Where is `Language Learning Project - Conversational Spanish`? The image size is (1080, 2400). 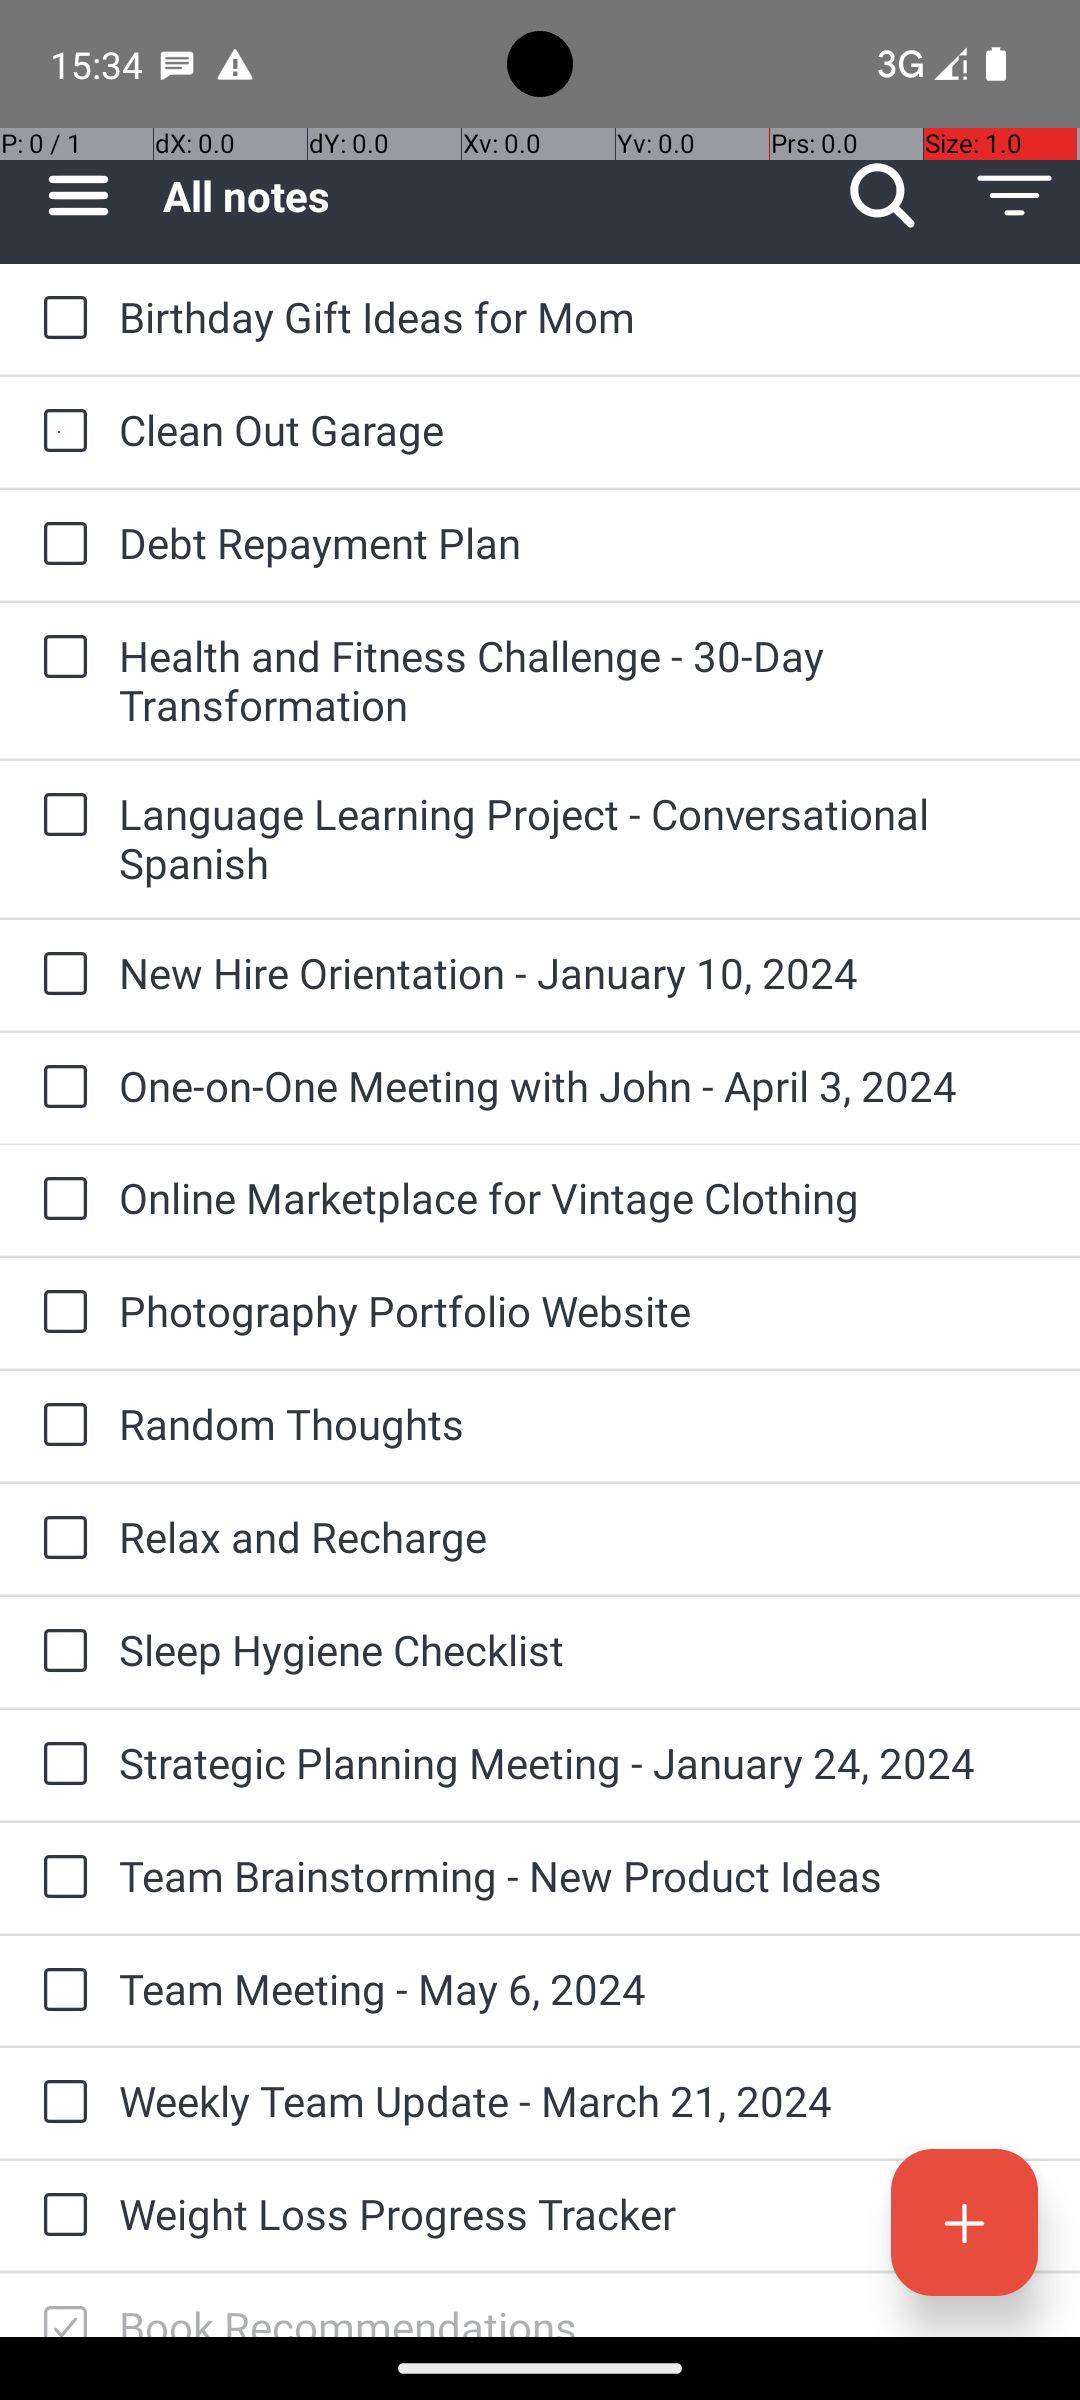
Language Learning Project - Conversational Spanish is located at coordinates (580, 838).